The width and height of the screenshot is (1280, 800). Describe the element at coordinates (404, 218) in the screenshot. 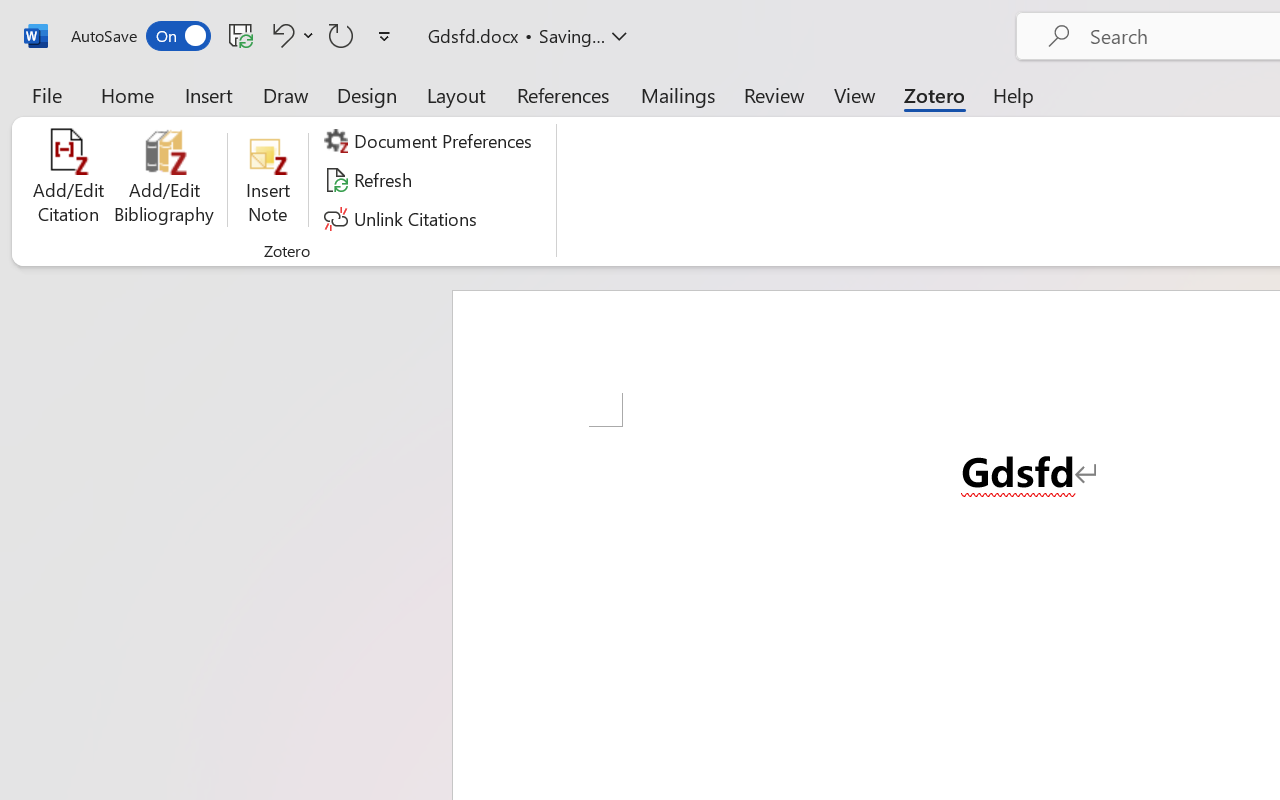

I see `Unlink Citations` at that location.